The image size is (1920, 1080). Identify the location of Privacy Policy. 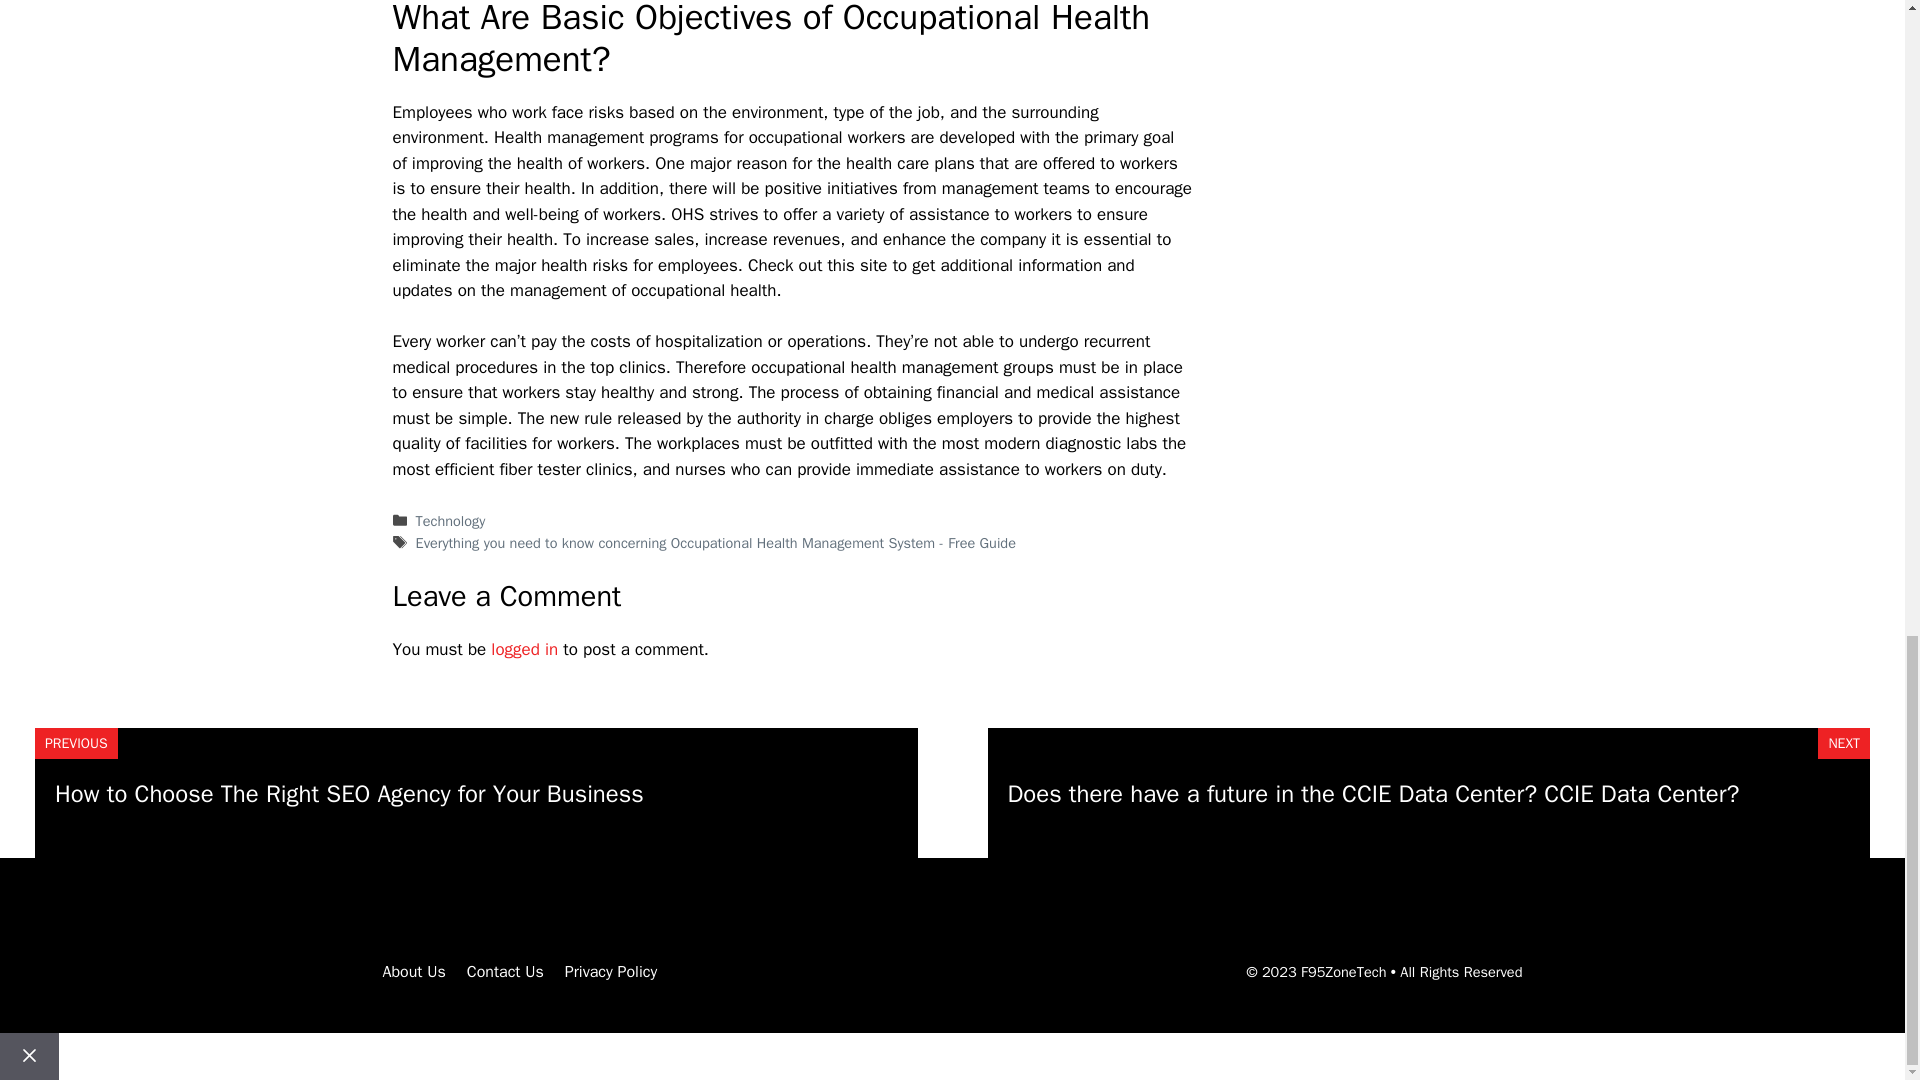
(610, 972).